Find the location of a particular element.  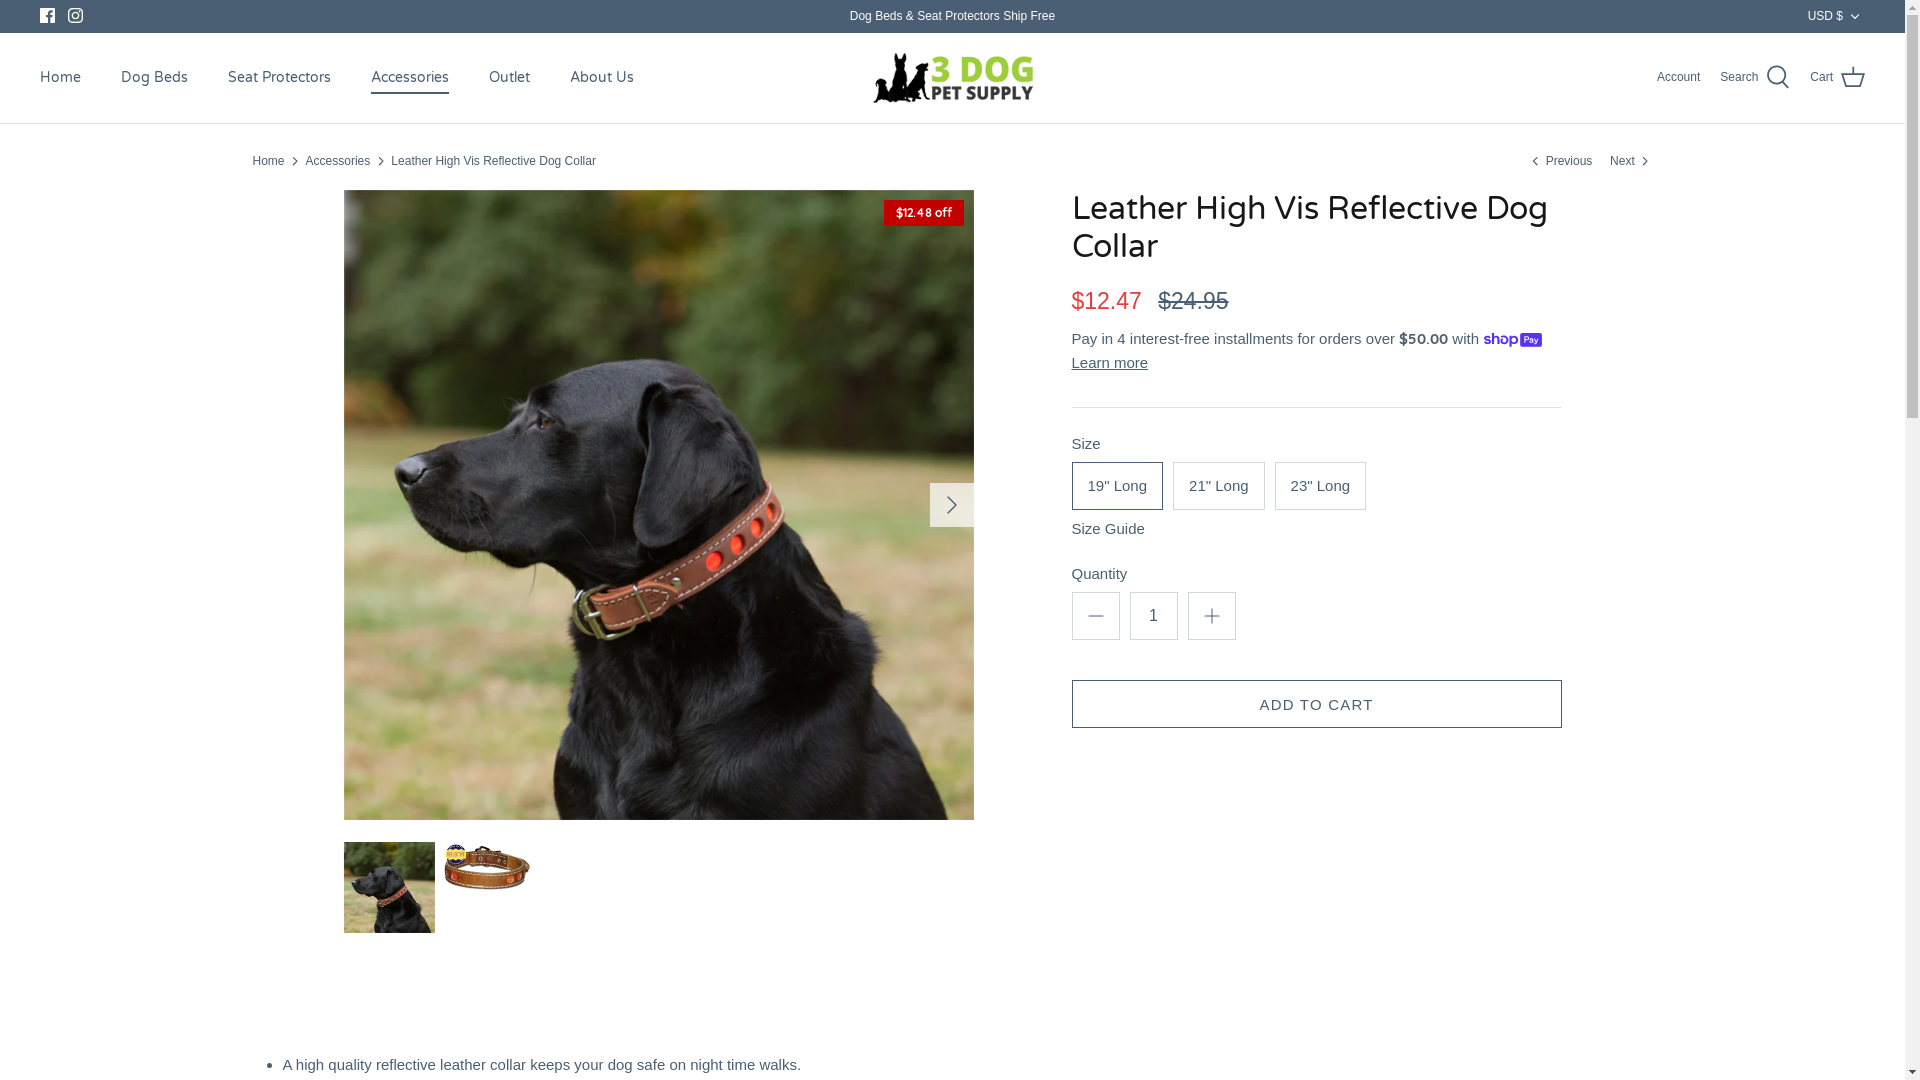

Account is located at coordinates (1678, 78).